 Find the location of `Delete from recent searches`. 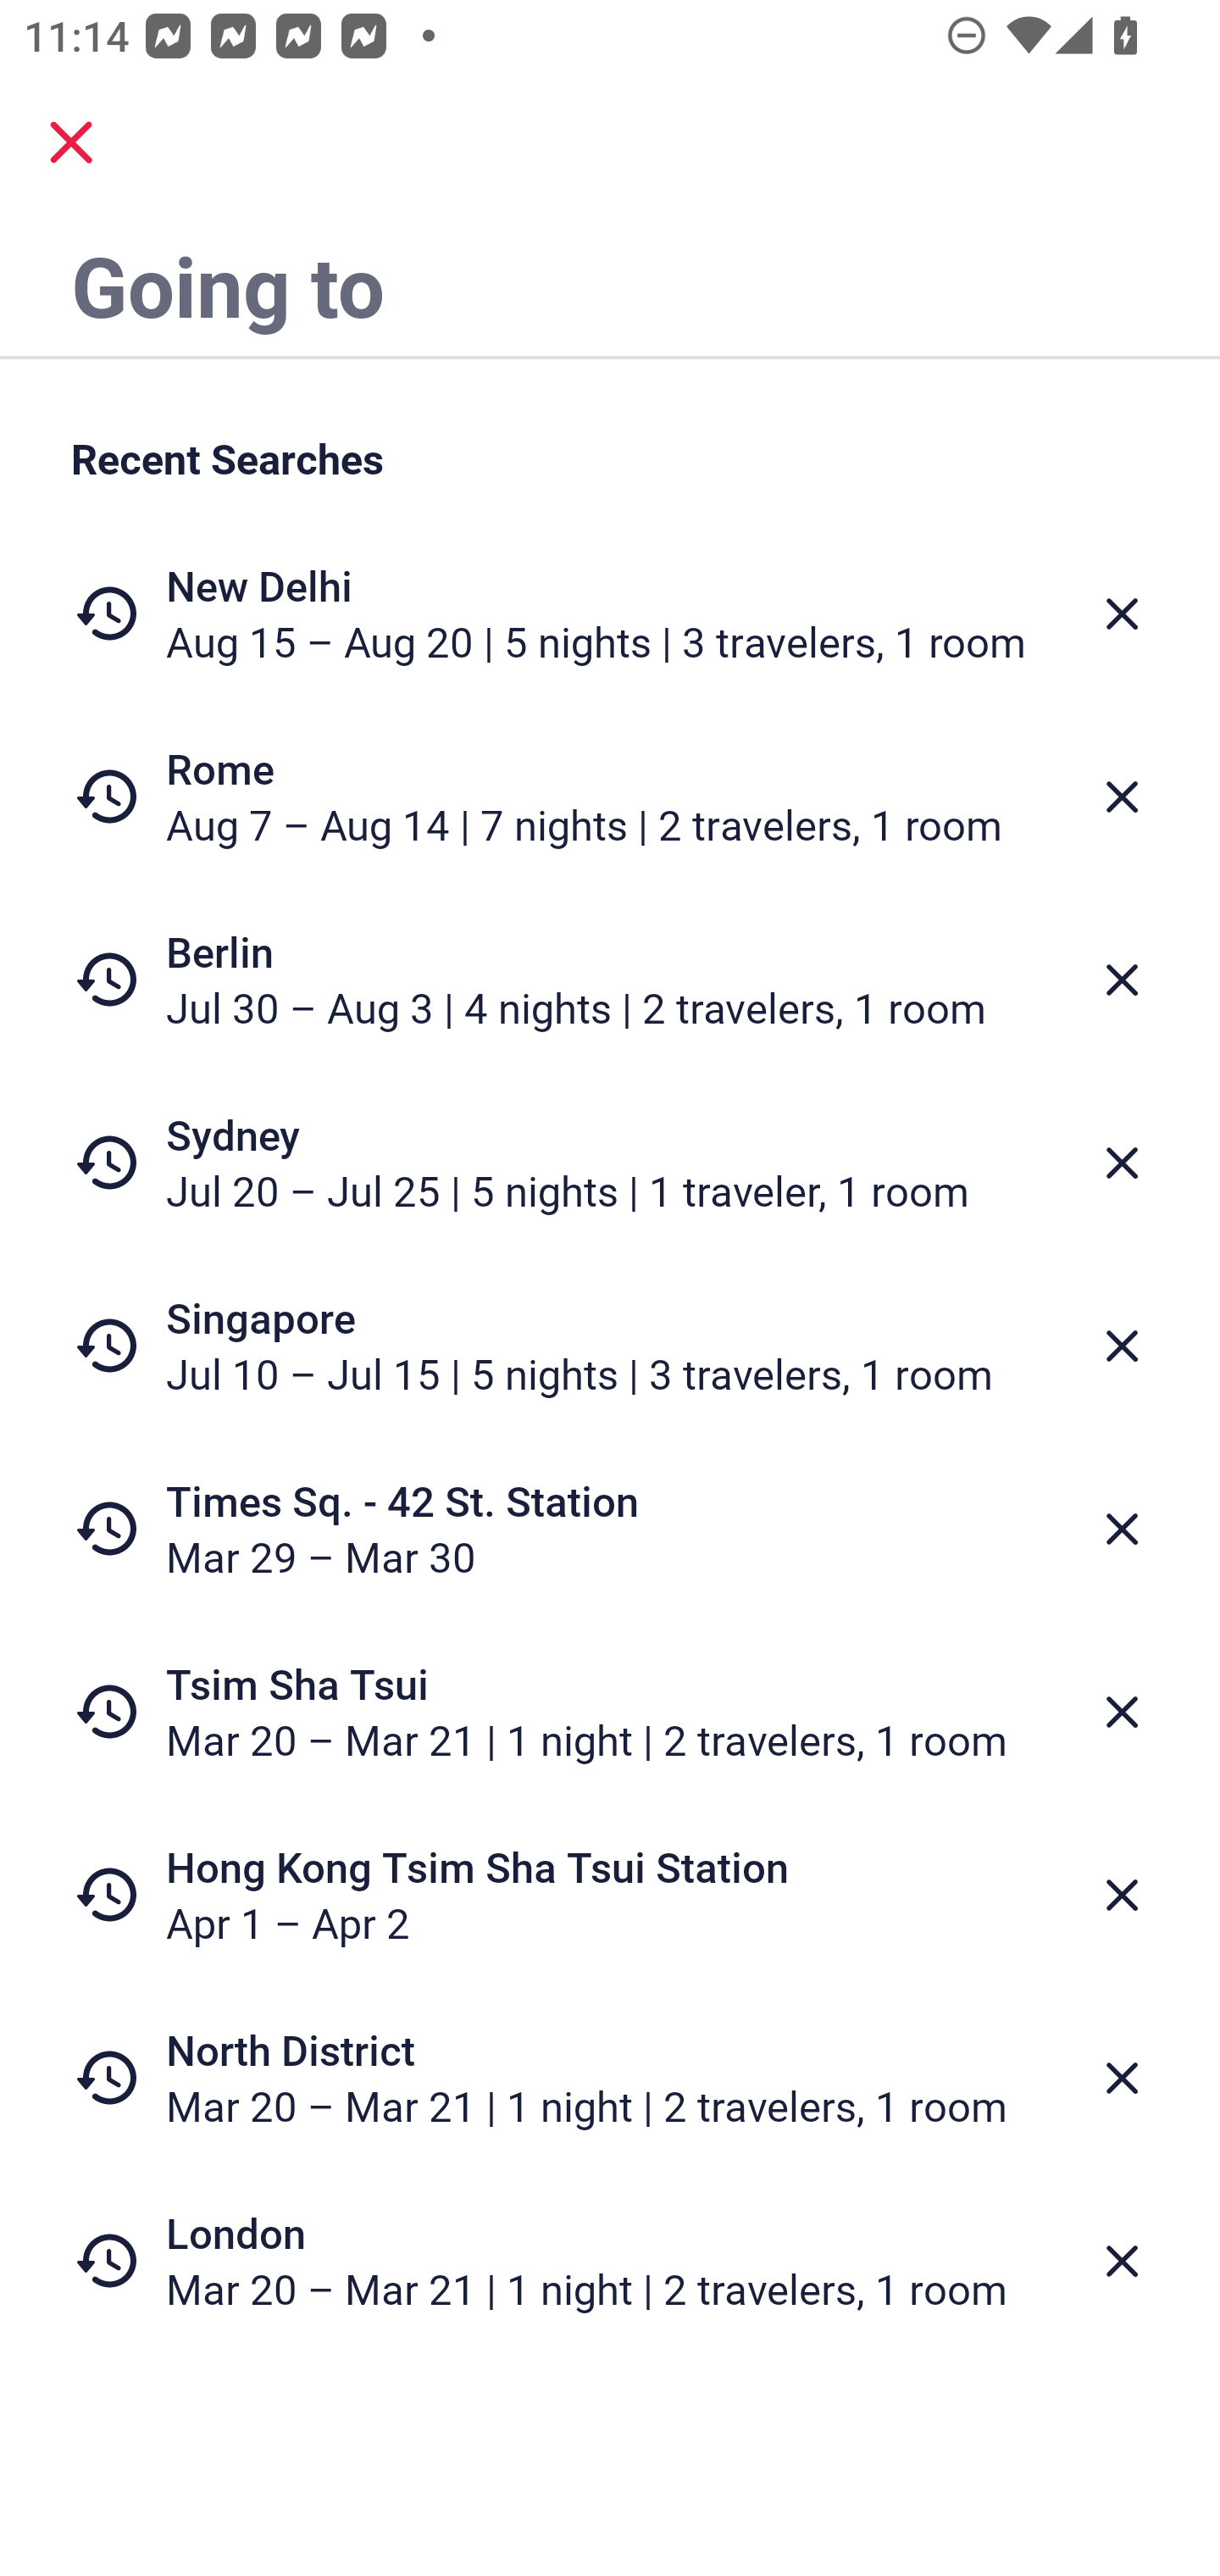

Delete from recent searches is located at coordinates (1122, 2262).